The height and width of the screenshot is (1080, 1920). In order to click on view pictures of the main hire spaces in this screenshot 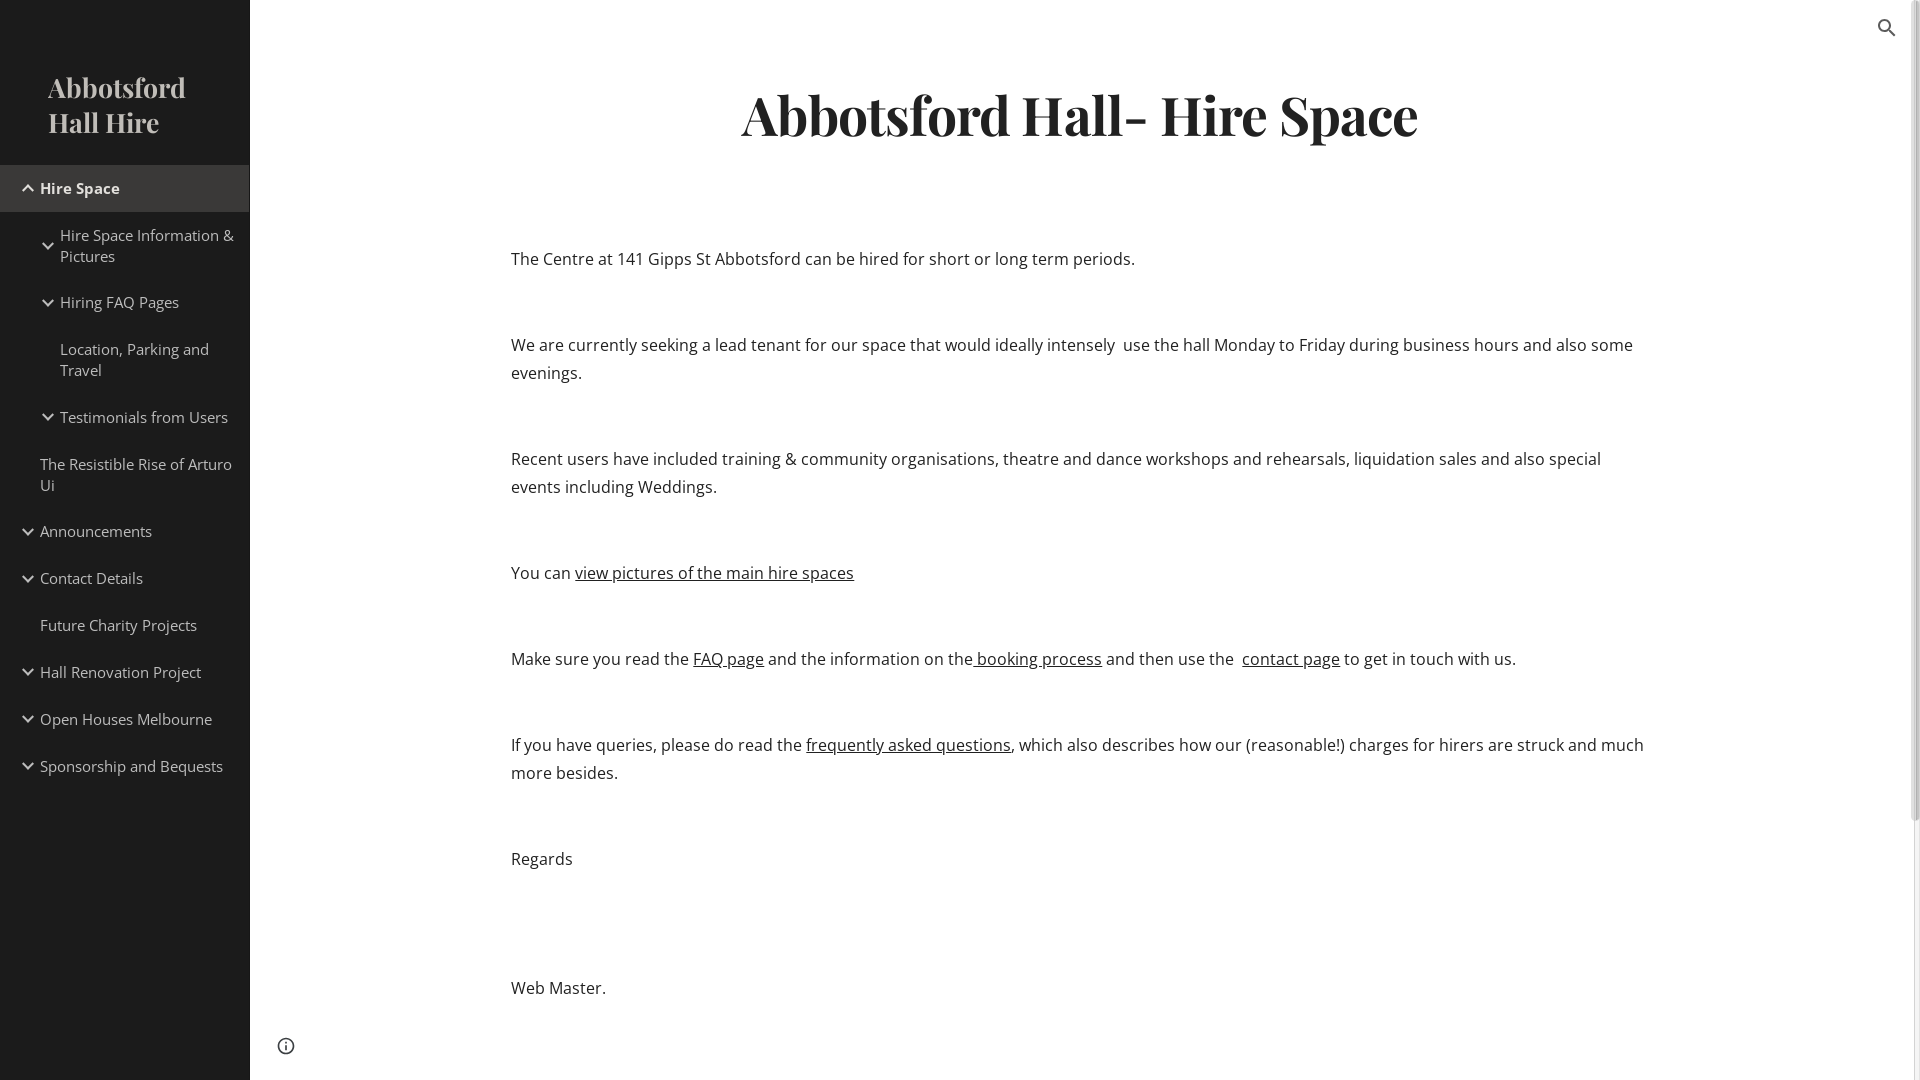, I will do `click(714, 573)`.